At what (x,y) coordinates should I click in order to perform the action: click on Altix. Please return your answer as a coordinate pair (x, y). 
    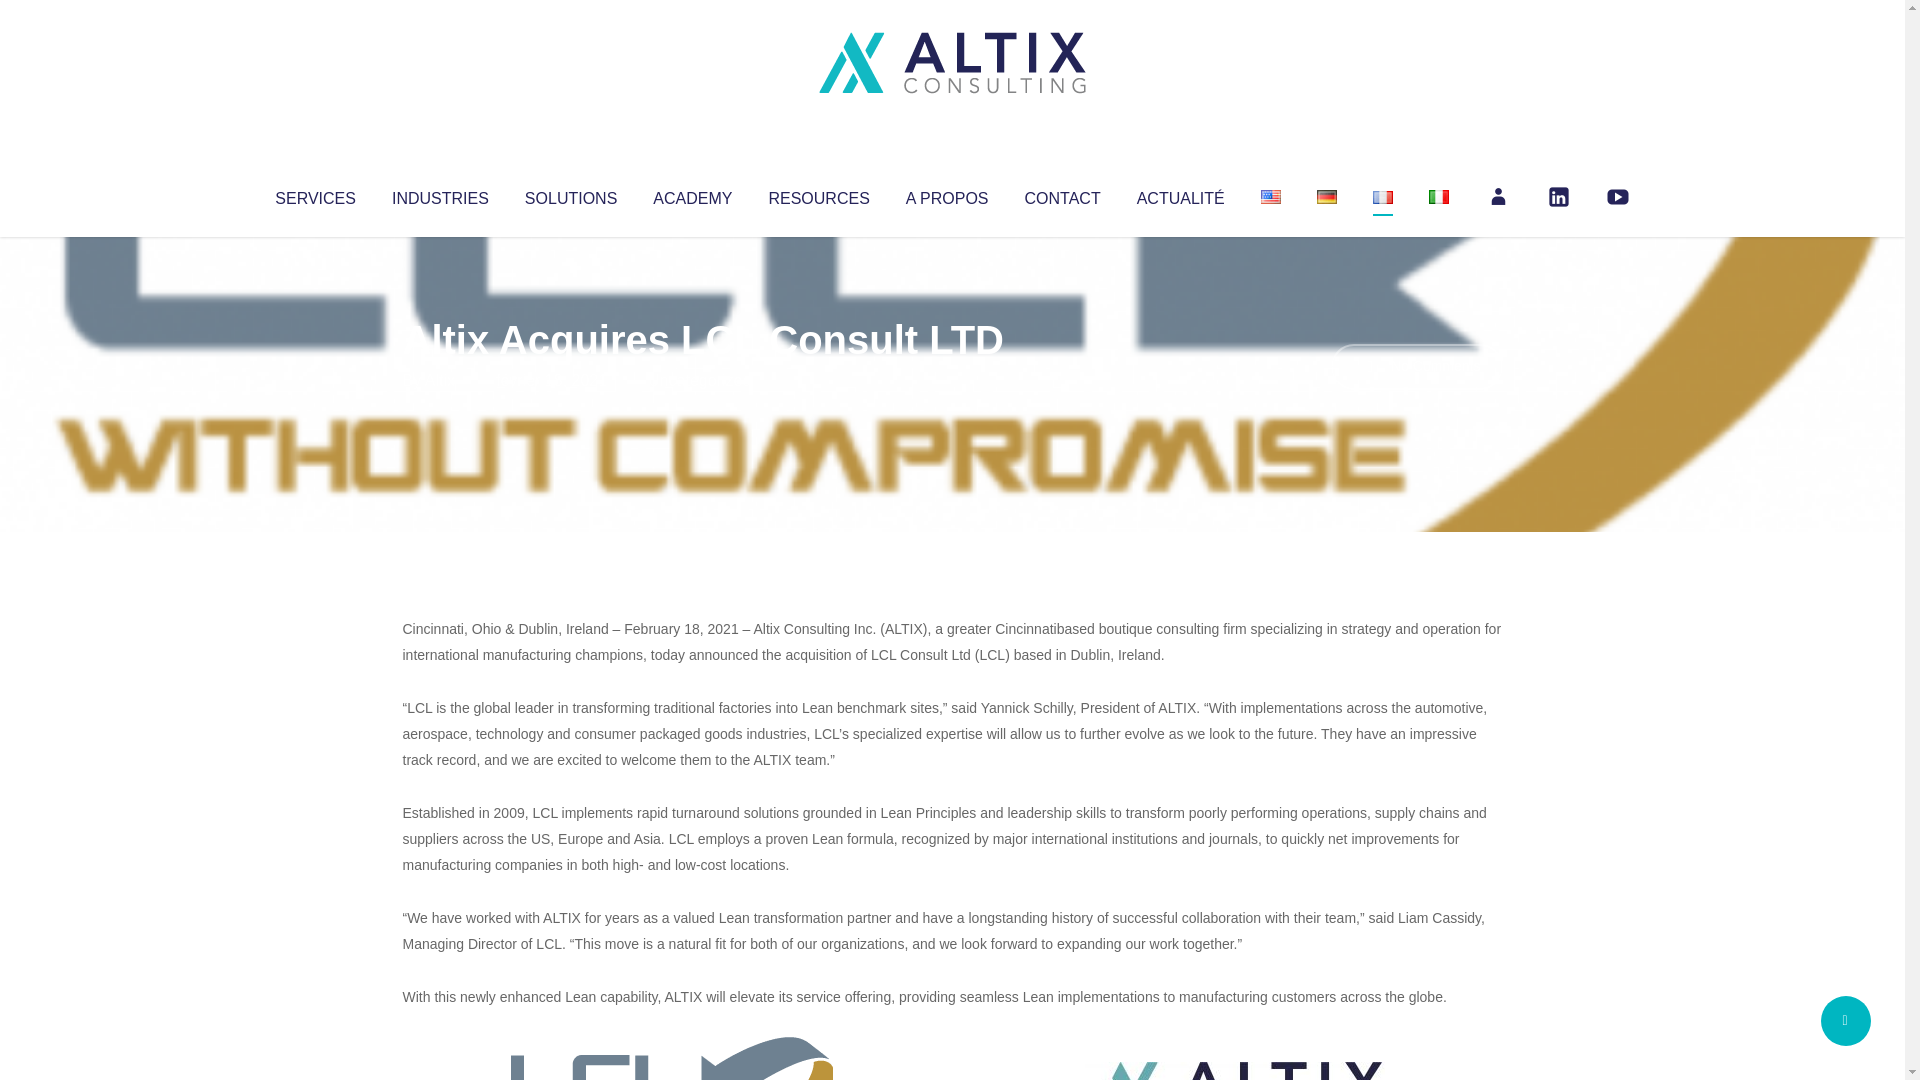
    Looking at the image, I should click on (440, 380).